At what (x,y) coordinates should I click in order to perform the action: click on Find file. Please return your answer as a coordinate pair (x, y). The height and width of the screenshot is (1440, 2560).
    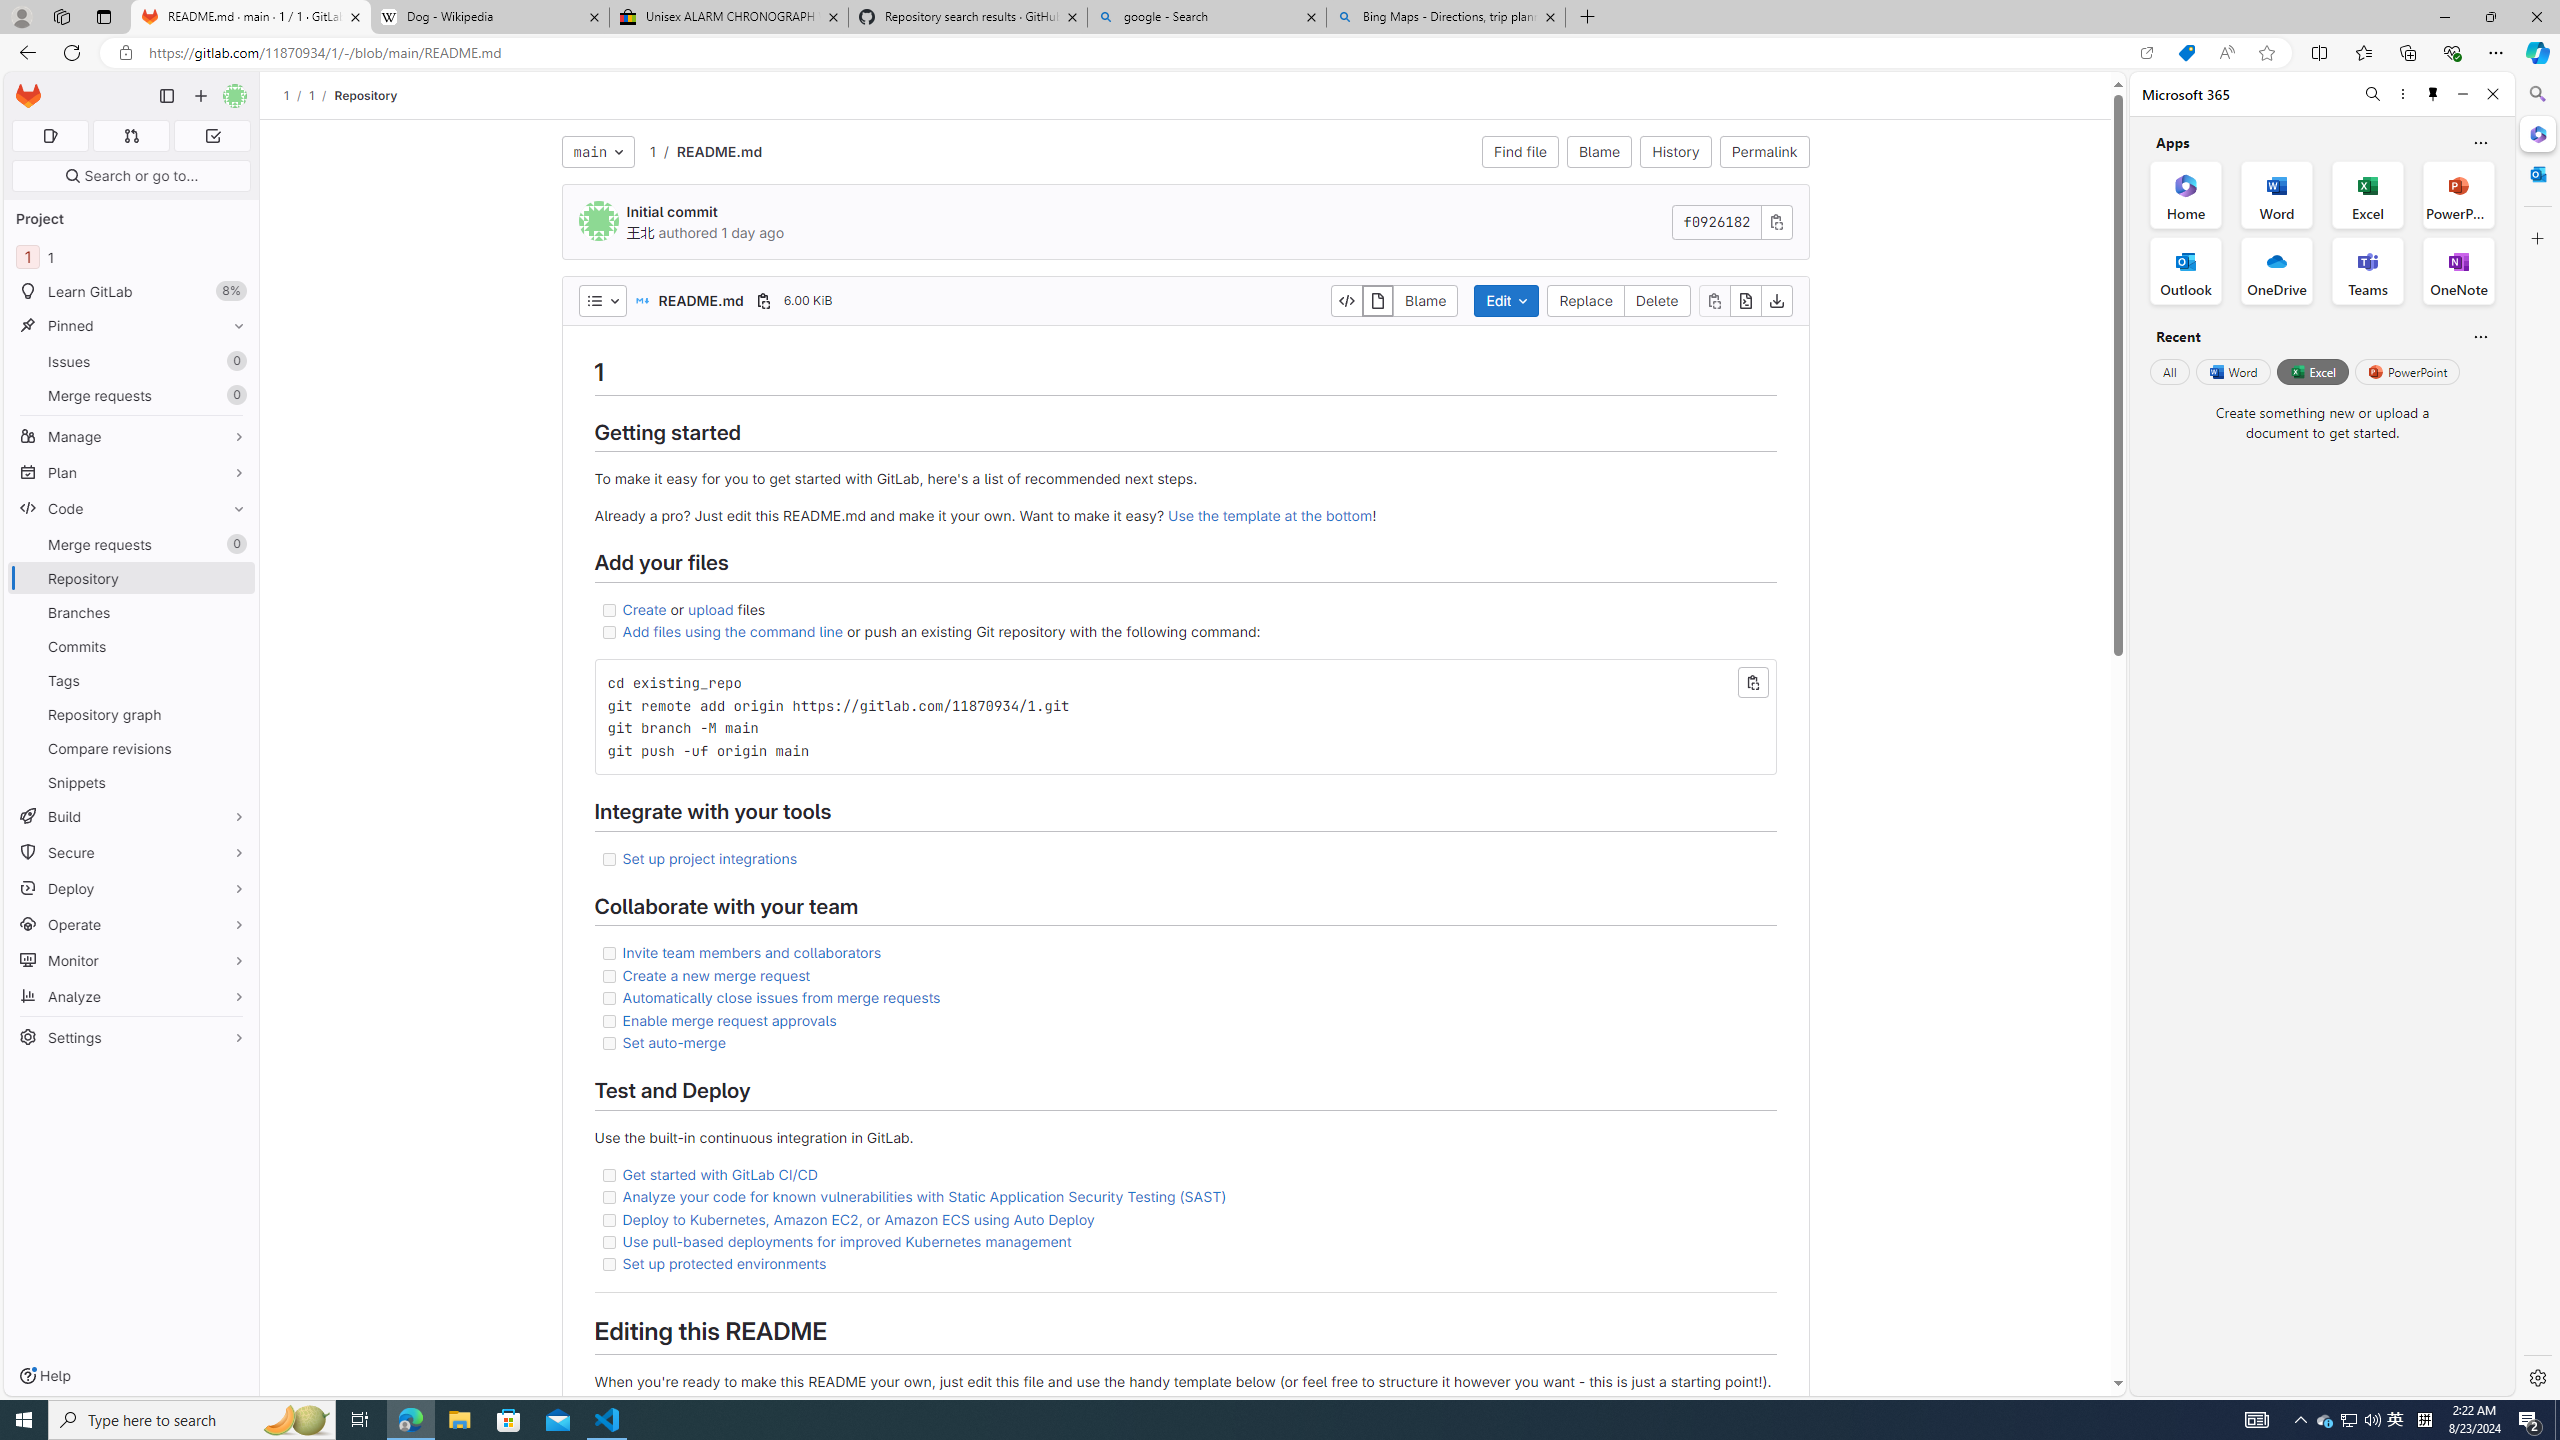
    Looking at the image, I should click on (1520, 152).